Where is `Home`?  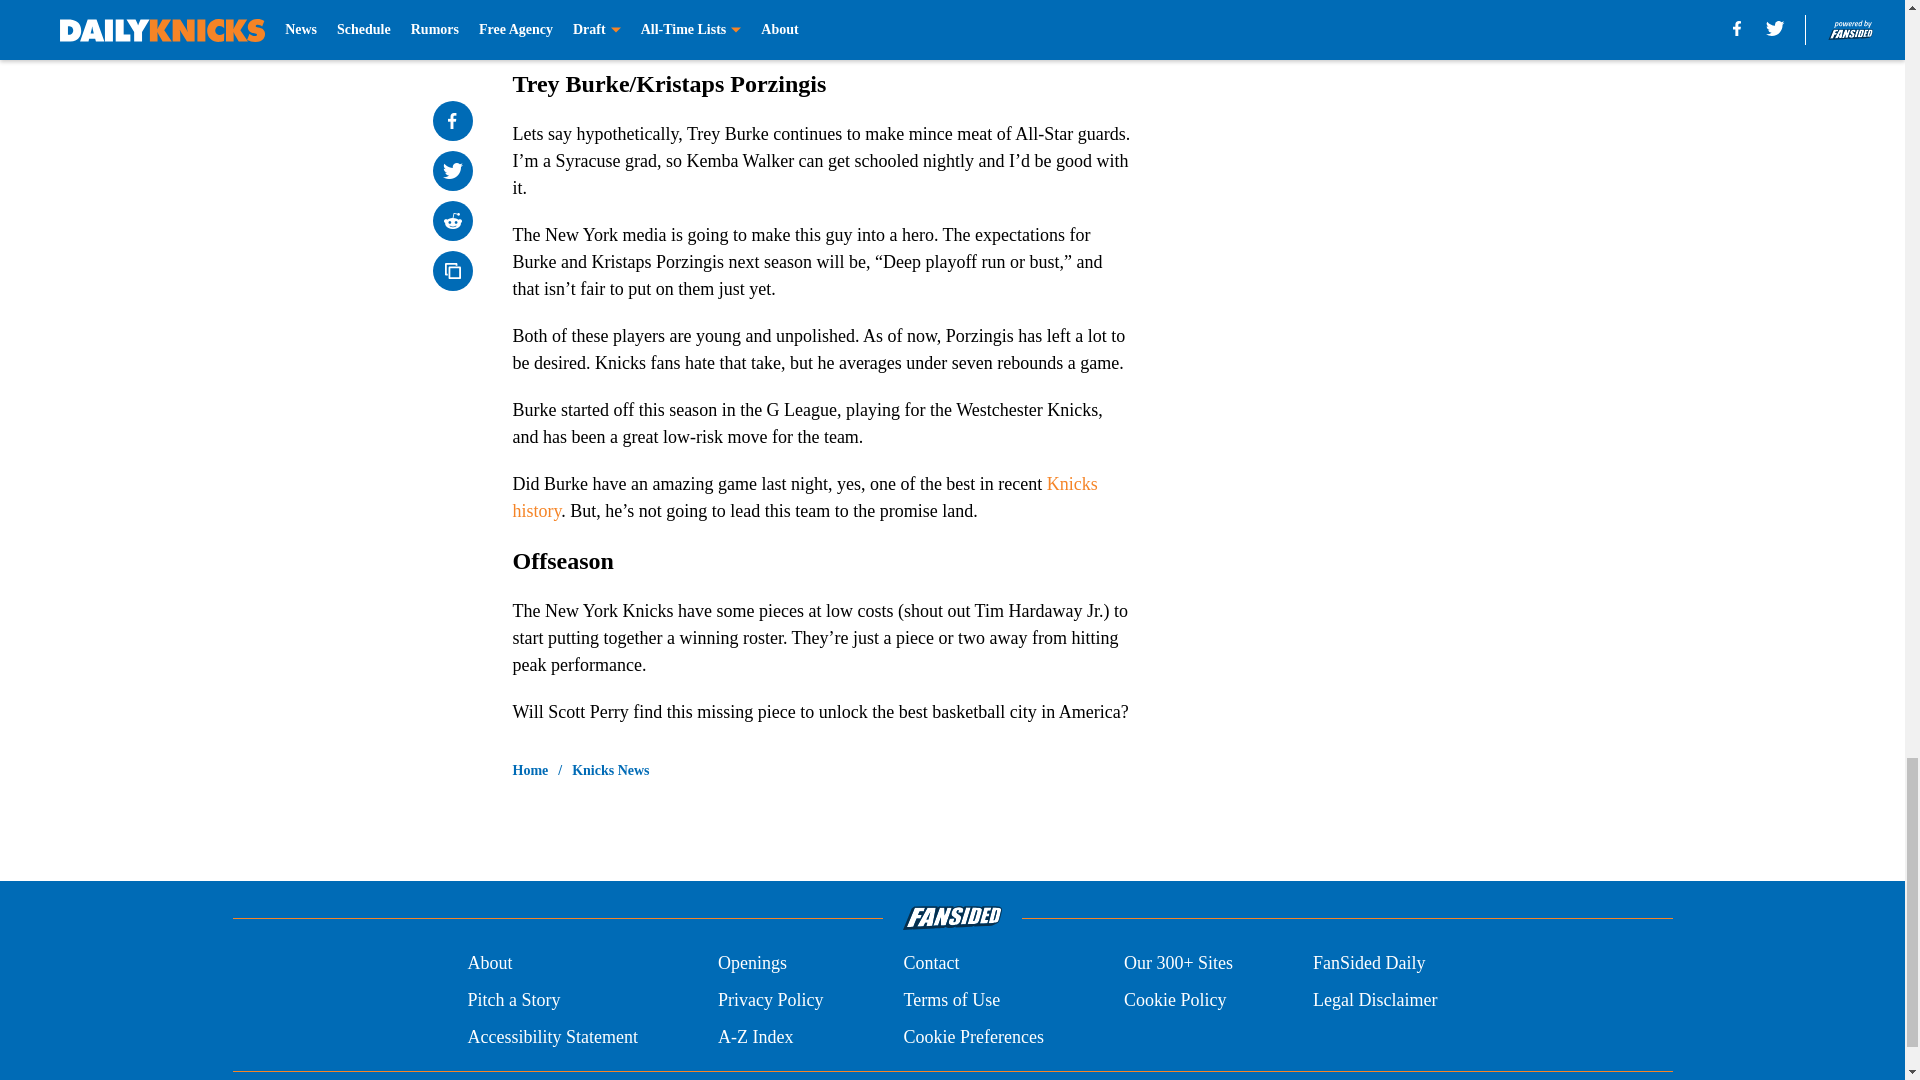 Home is located at coordinates (530, 770).